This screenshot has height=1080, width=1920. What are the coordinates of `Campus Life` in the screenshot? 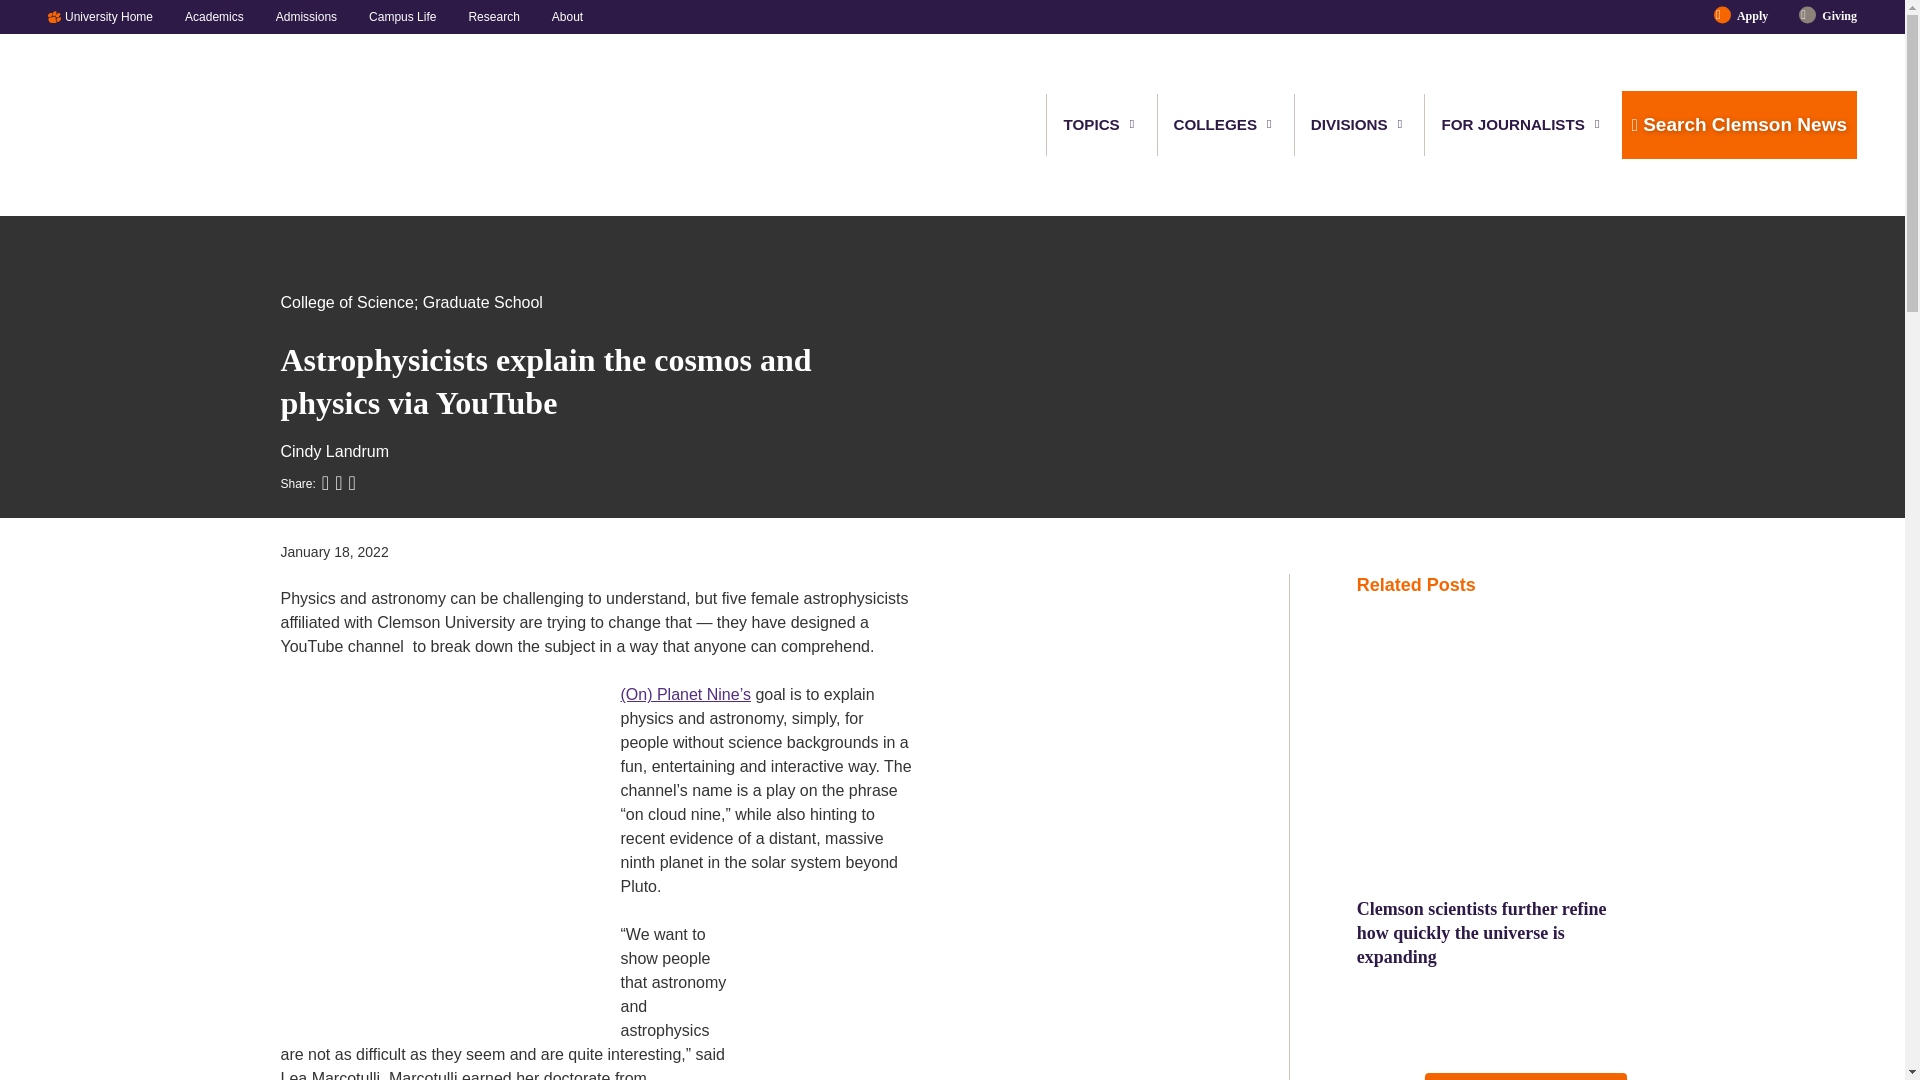 It's located at (402, 16).